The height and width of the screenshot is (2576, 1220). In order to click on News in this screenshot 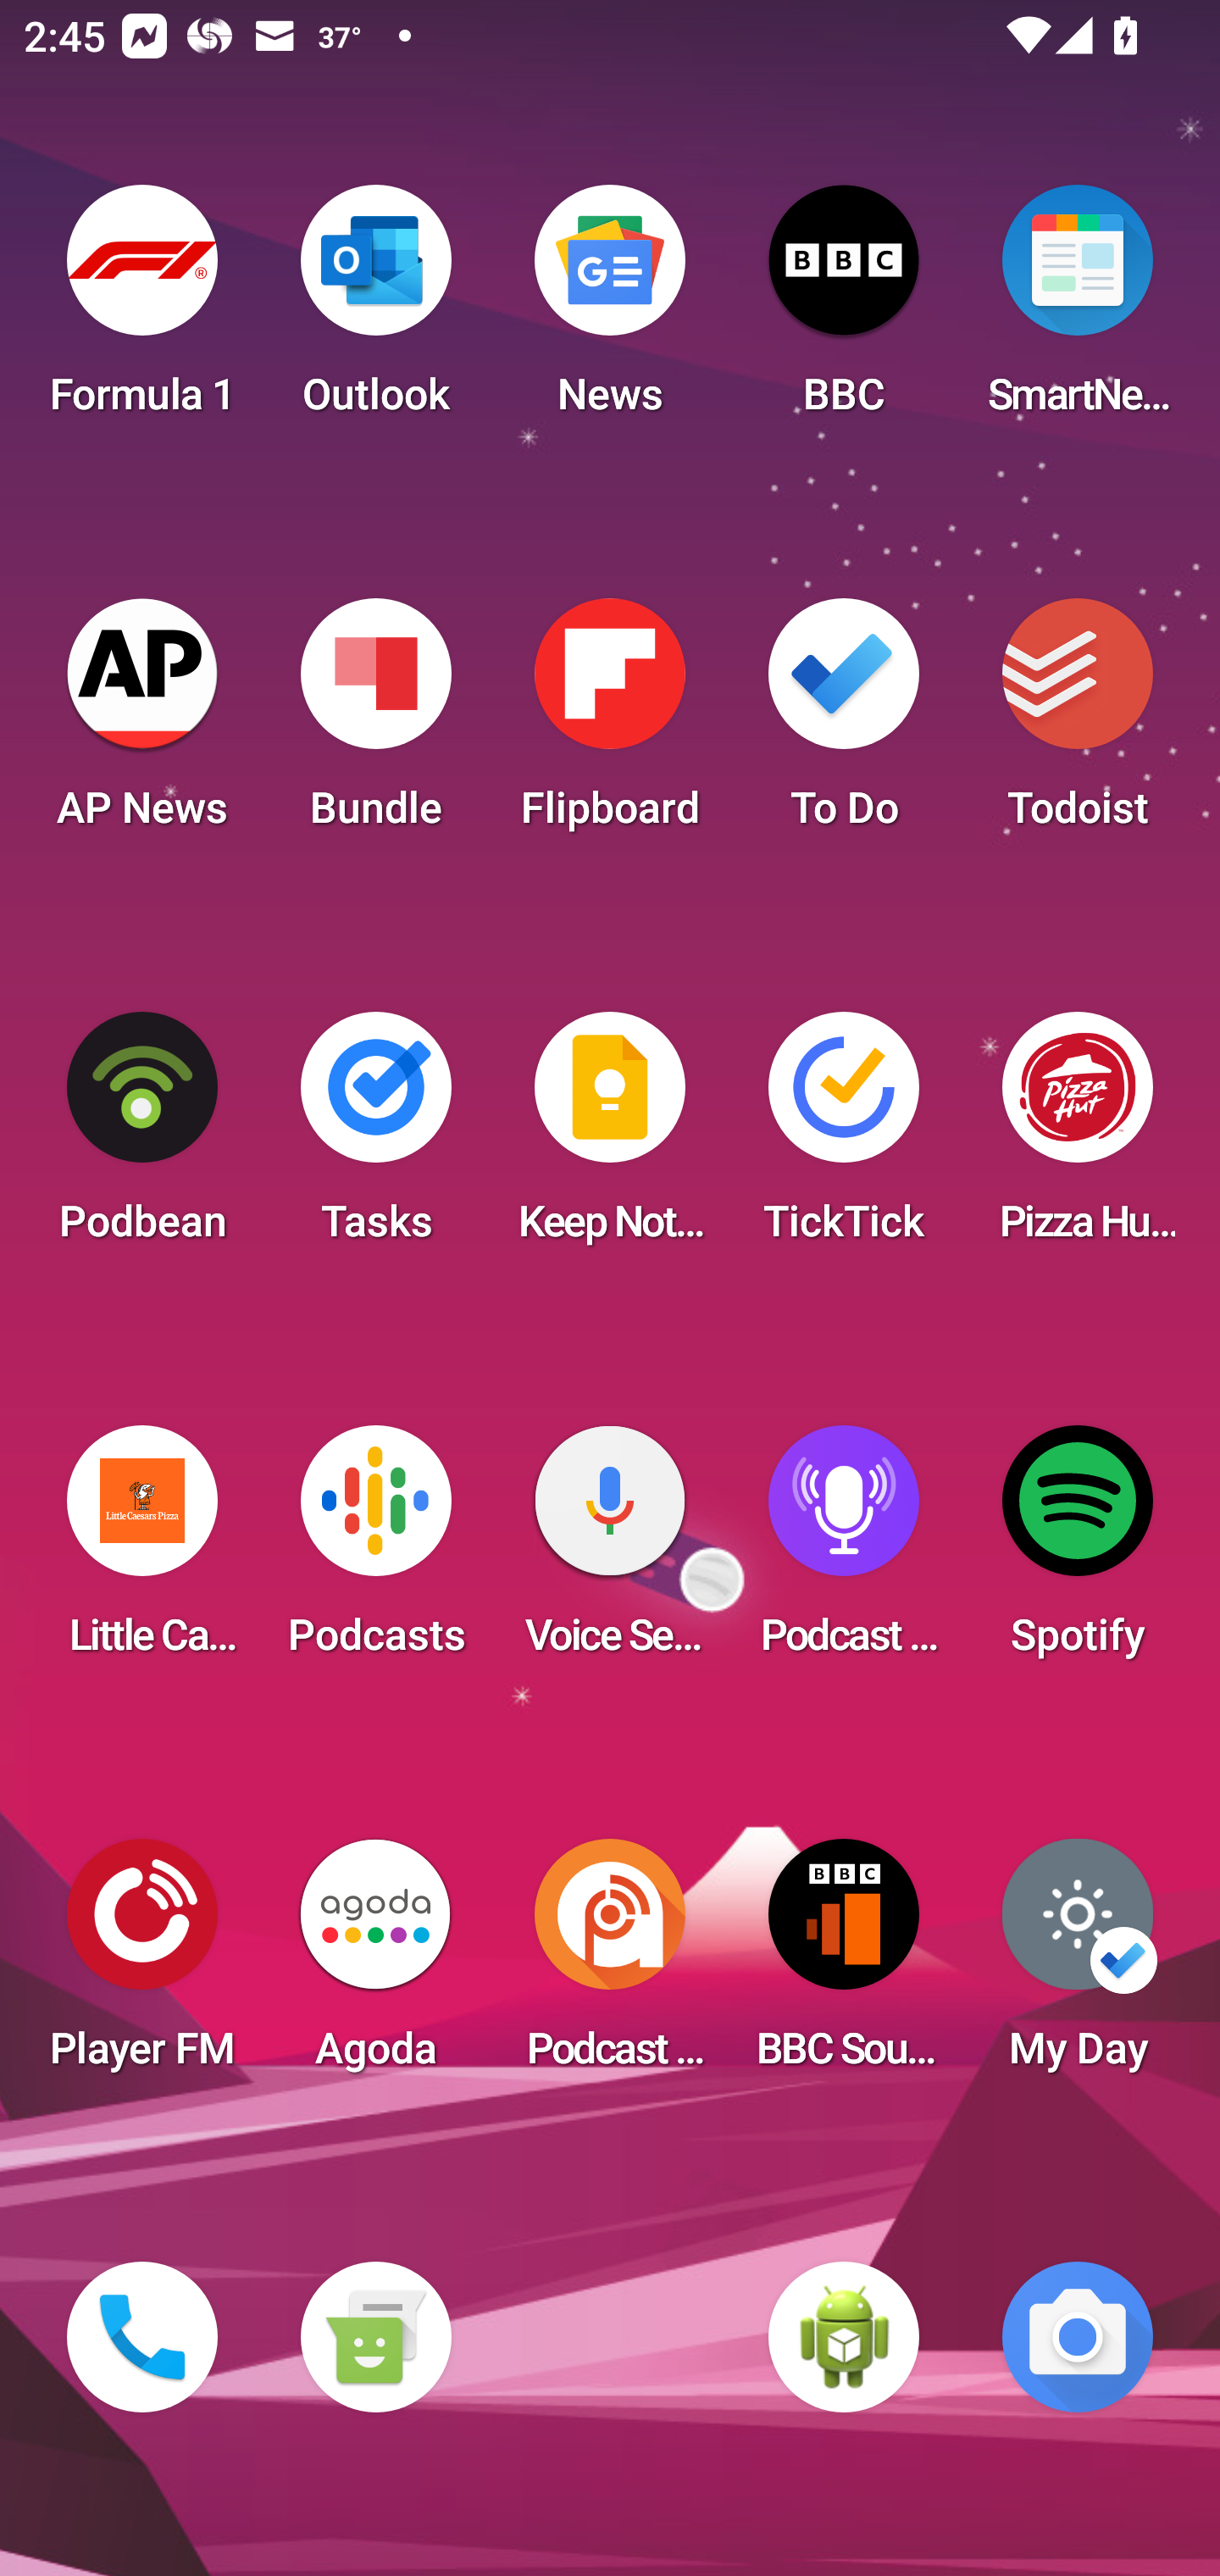, I will do `click(610, 310)`.